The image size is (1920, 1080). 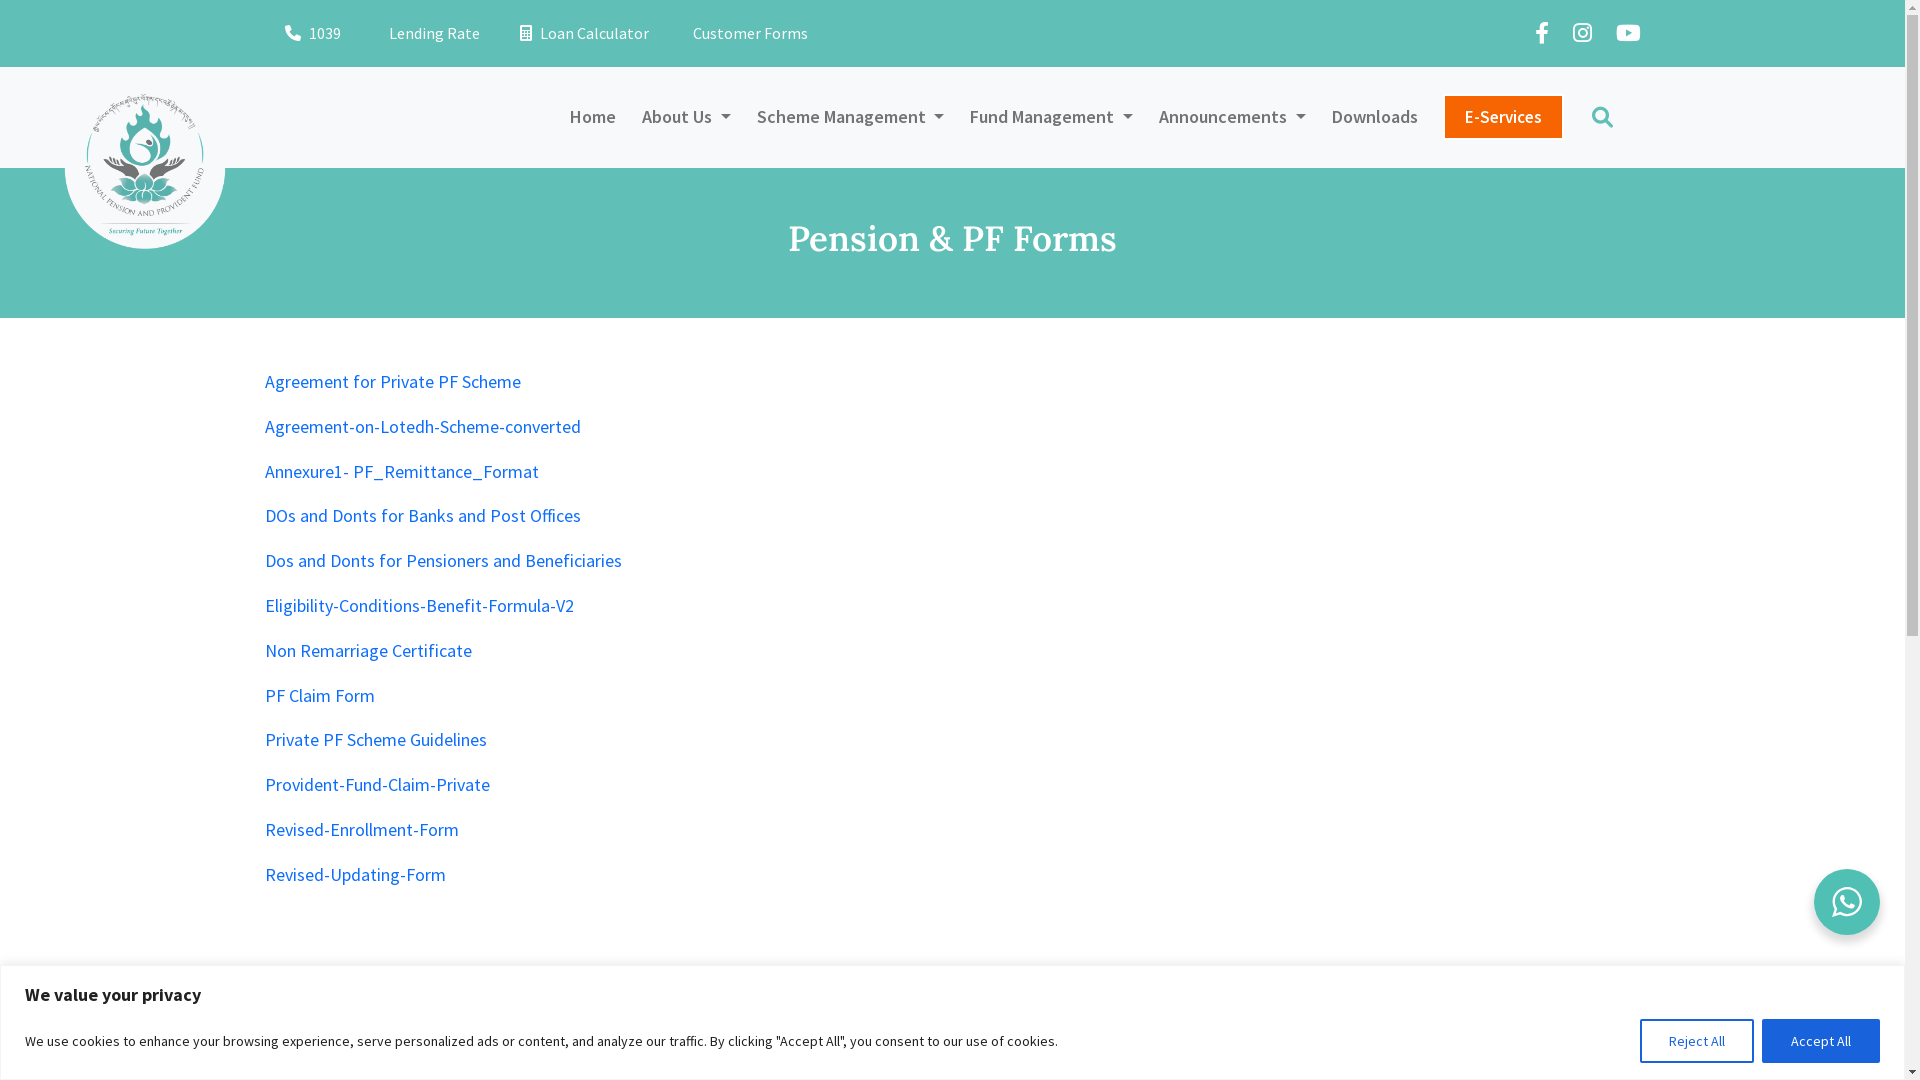 What do you see at coordinates (1375, 118) in the screenshot?
I see `Downloads` at bounding box center [1375, 118].